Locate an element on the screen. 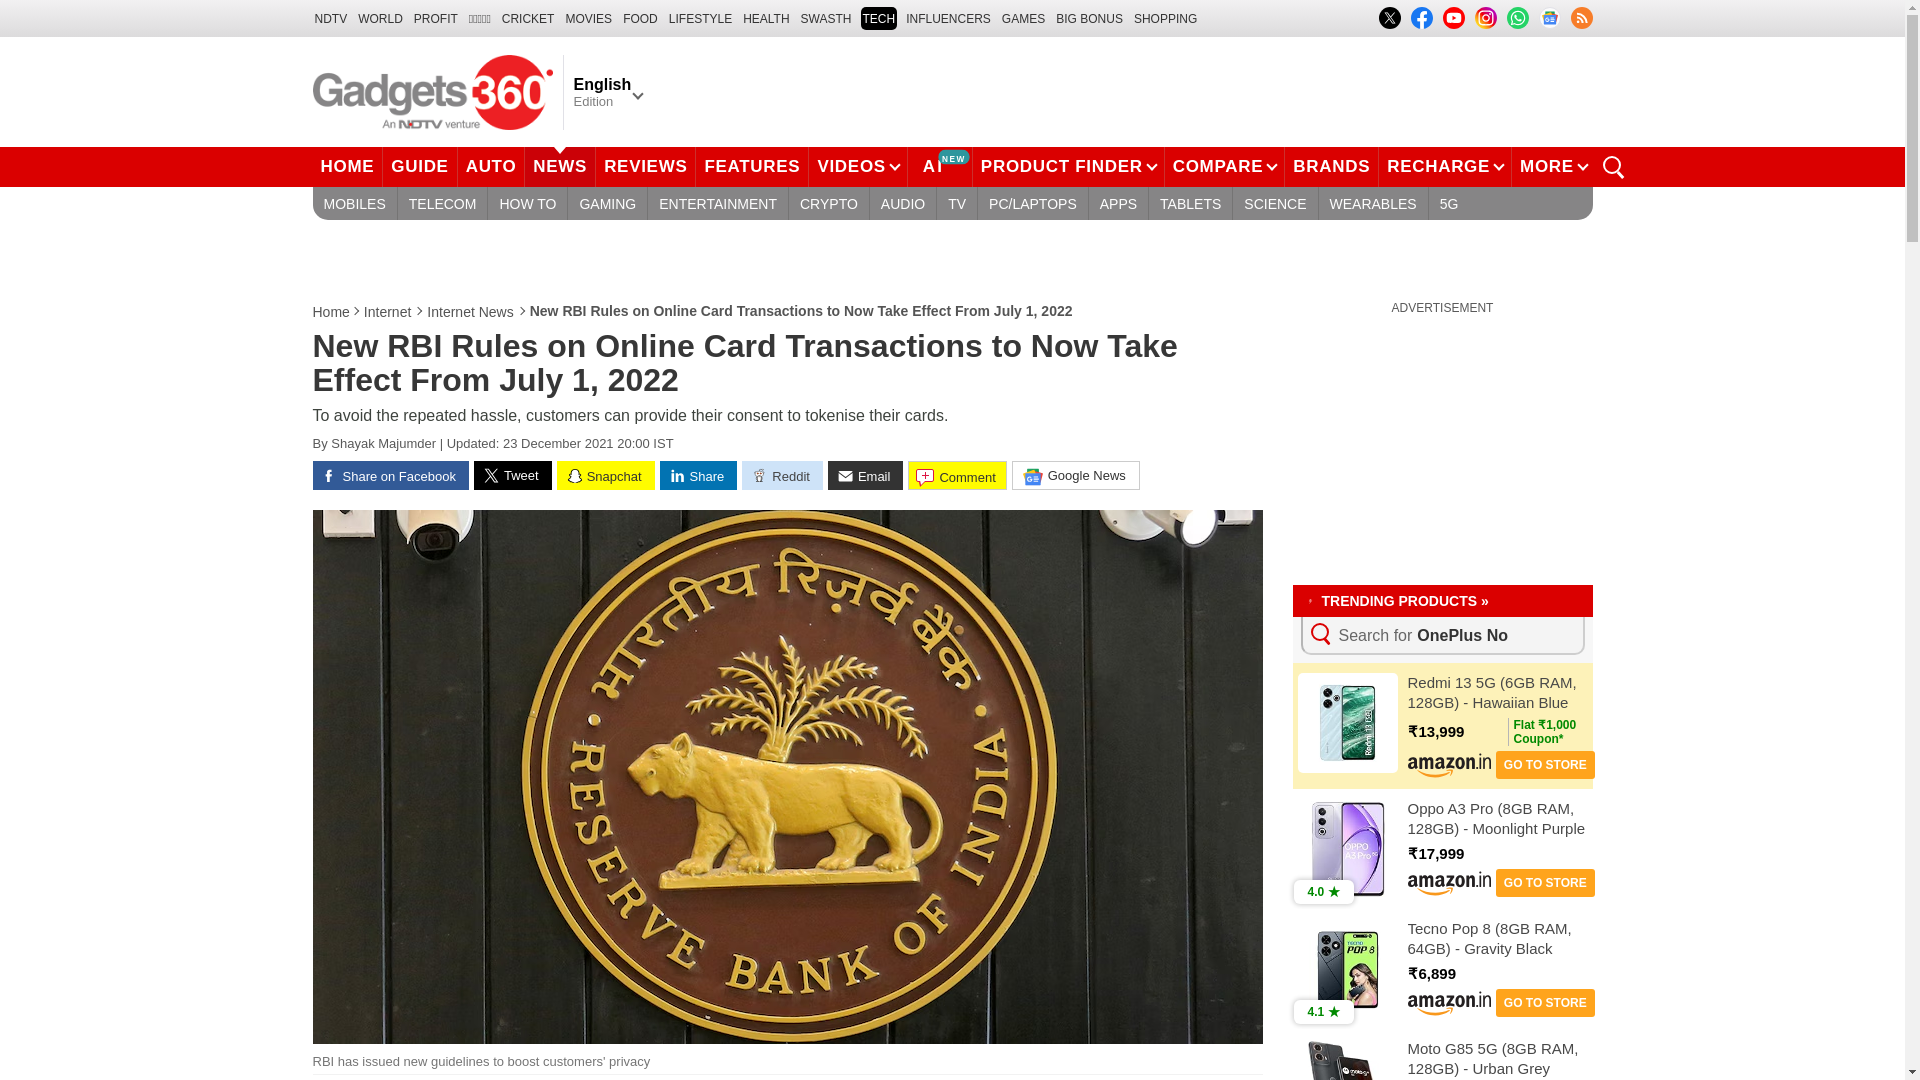  HOME is located at coordinates (346, 166).